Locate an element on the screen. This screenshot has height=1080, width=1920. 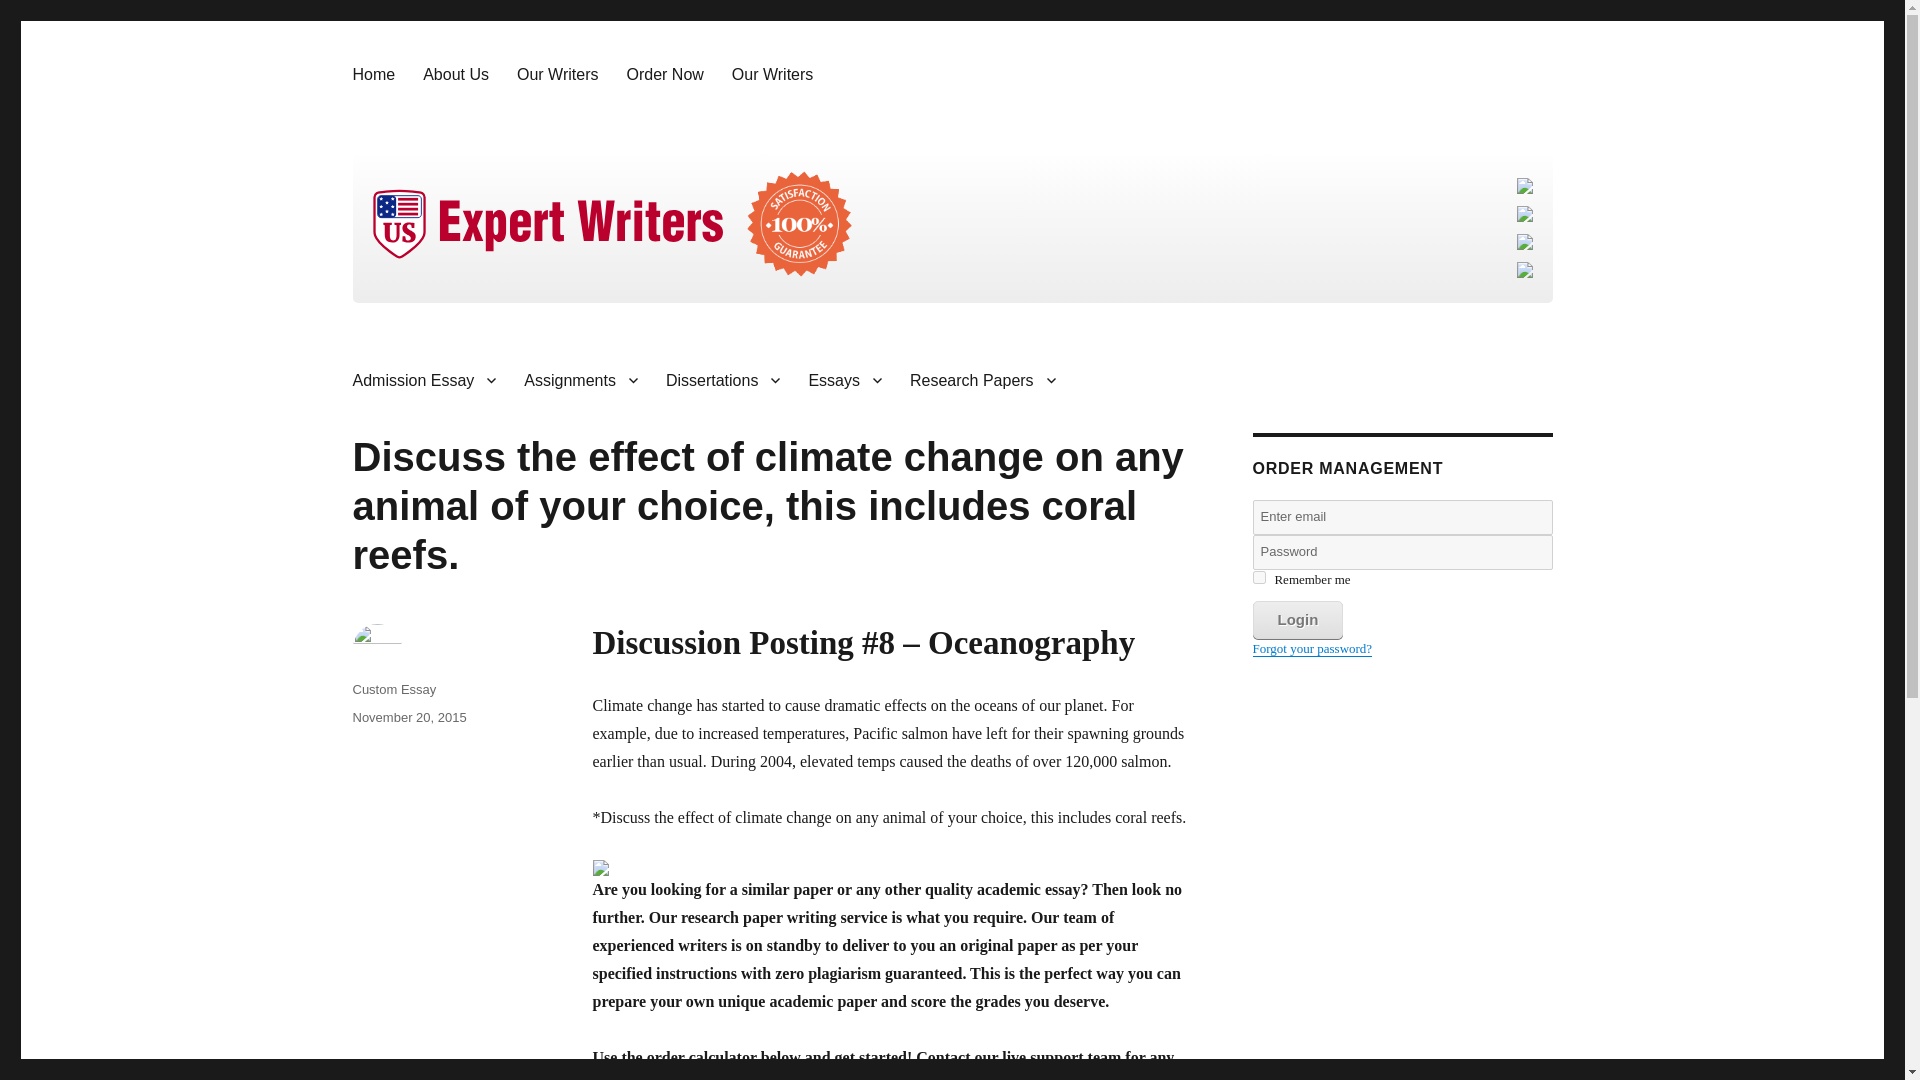
Recover password is located at coordinates (1312, 648).